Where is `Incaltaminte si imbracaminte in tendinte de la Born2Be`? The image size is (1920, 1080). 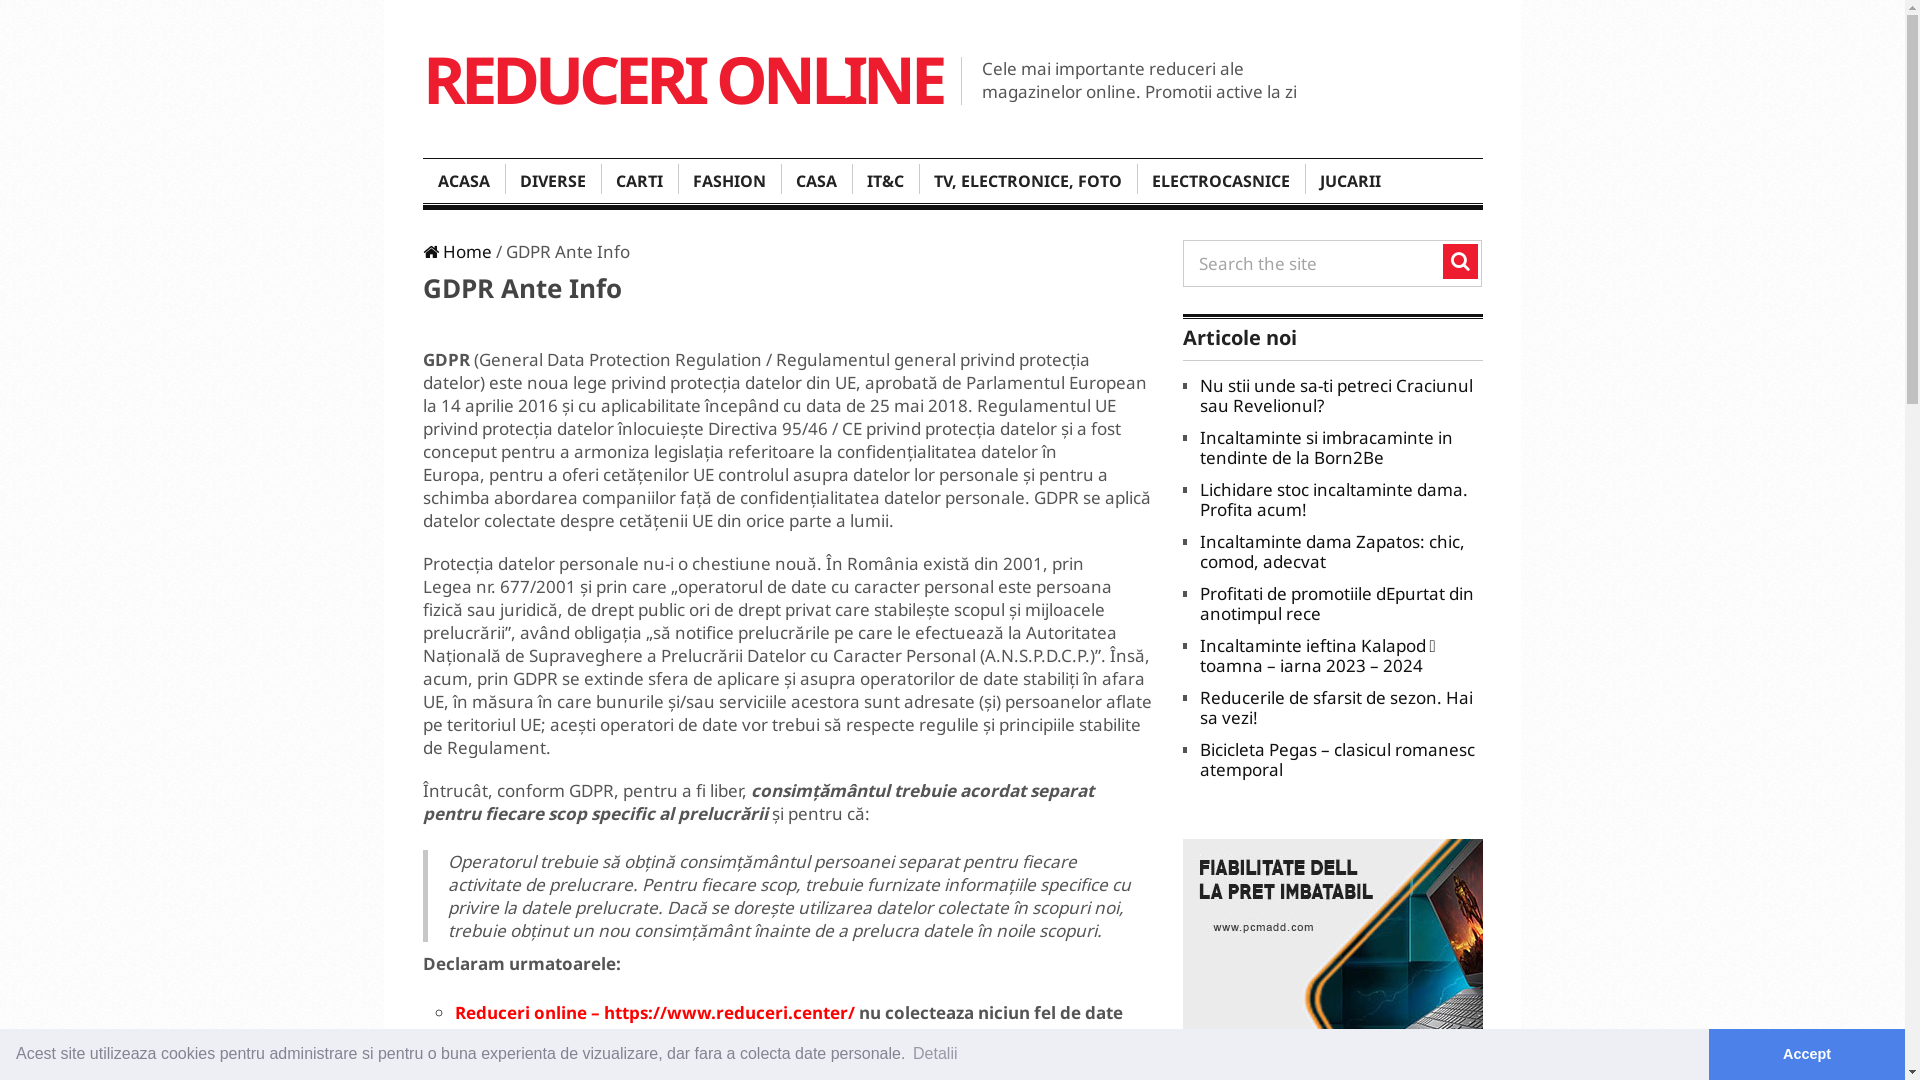 Incaltaminte si imbracaminte in tendinte de la Born2Be is located at coordinates (1326, 448).